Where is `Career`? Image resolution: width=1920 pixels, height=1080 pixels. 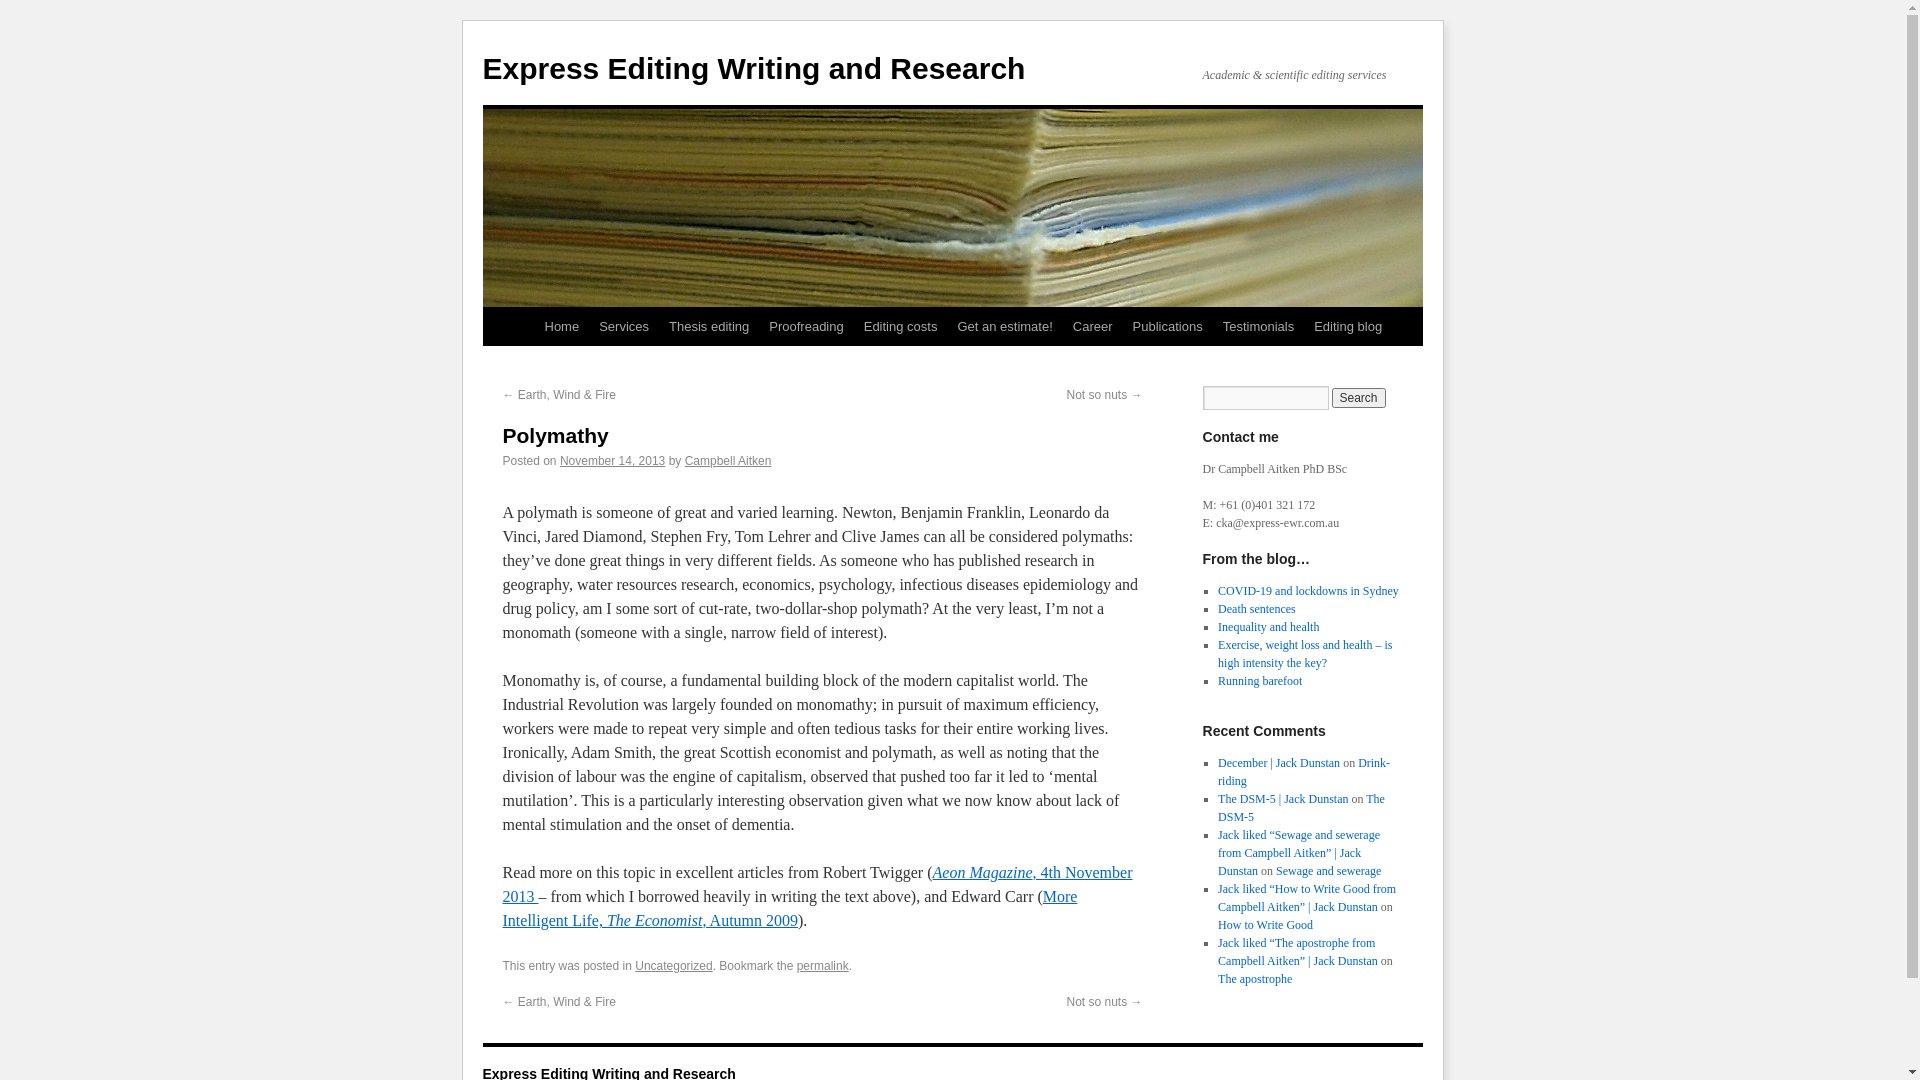
Career is located at coordinates (1093, 327).